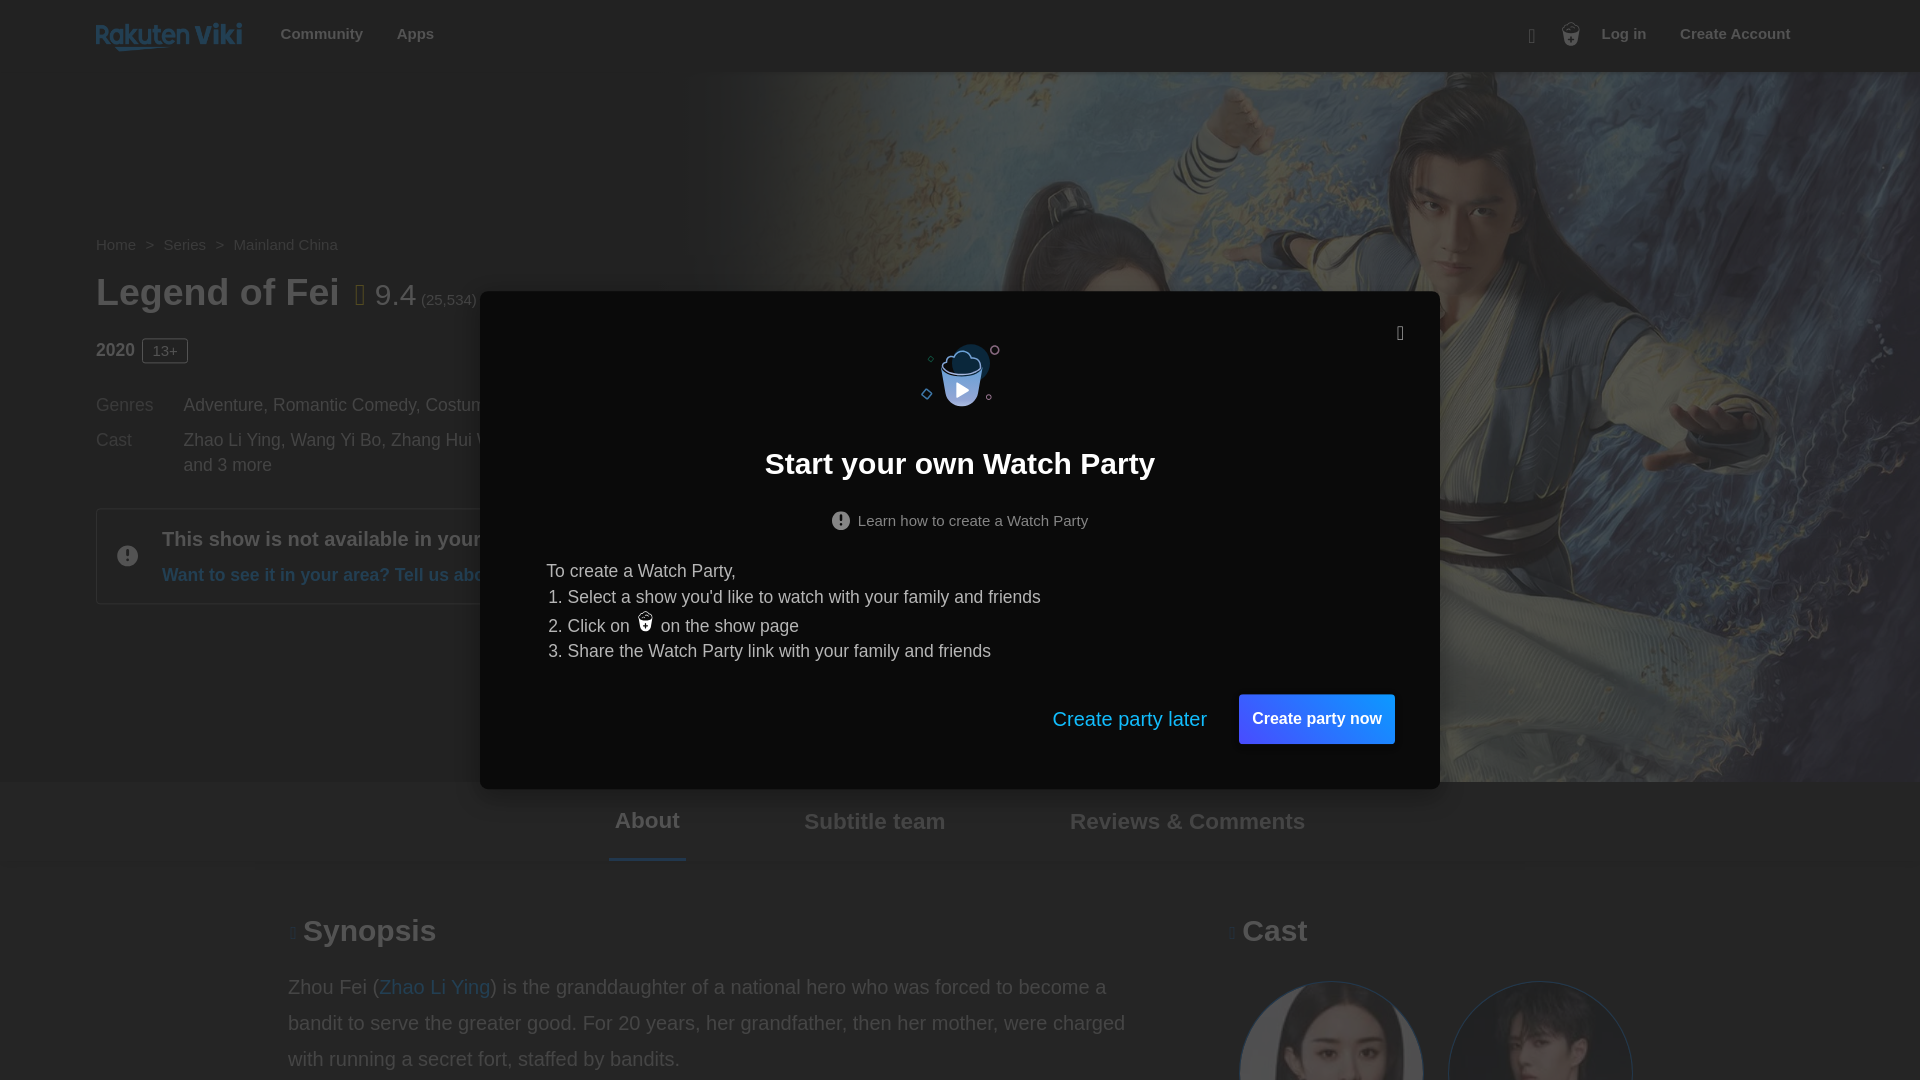 This screenshot has width=1920, height=1080. I want to click on Create party now, so click(1316, 719).